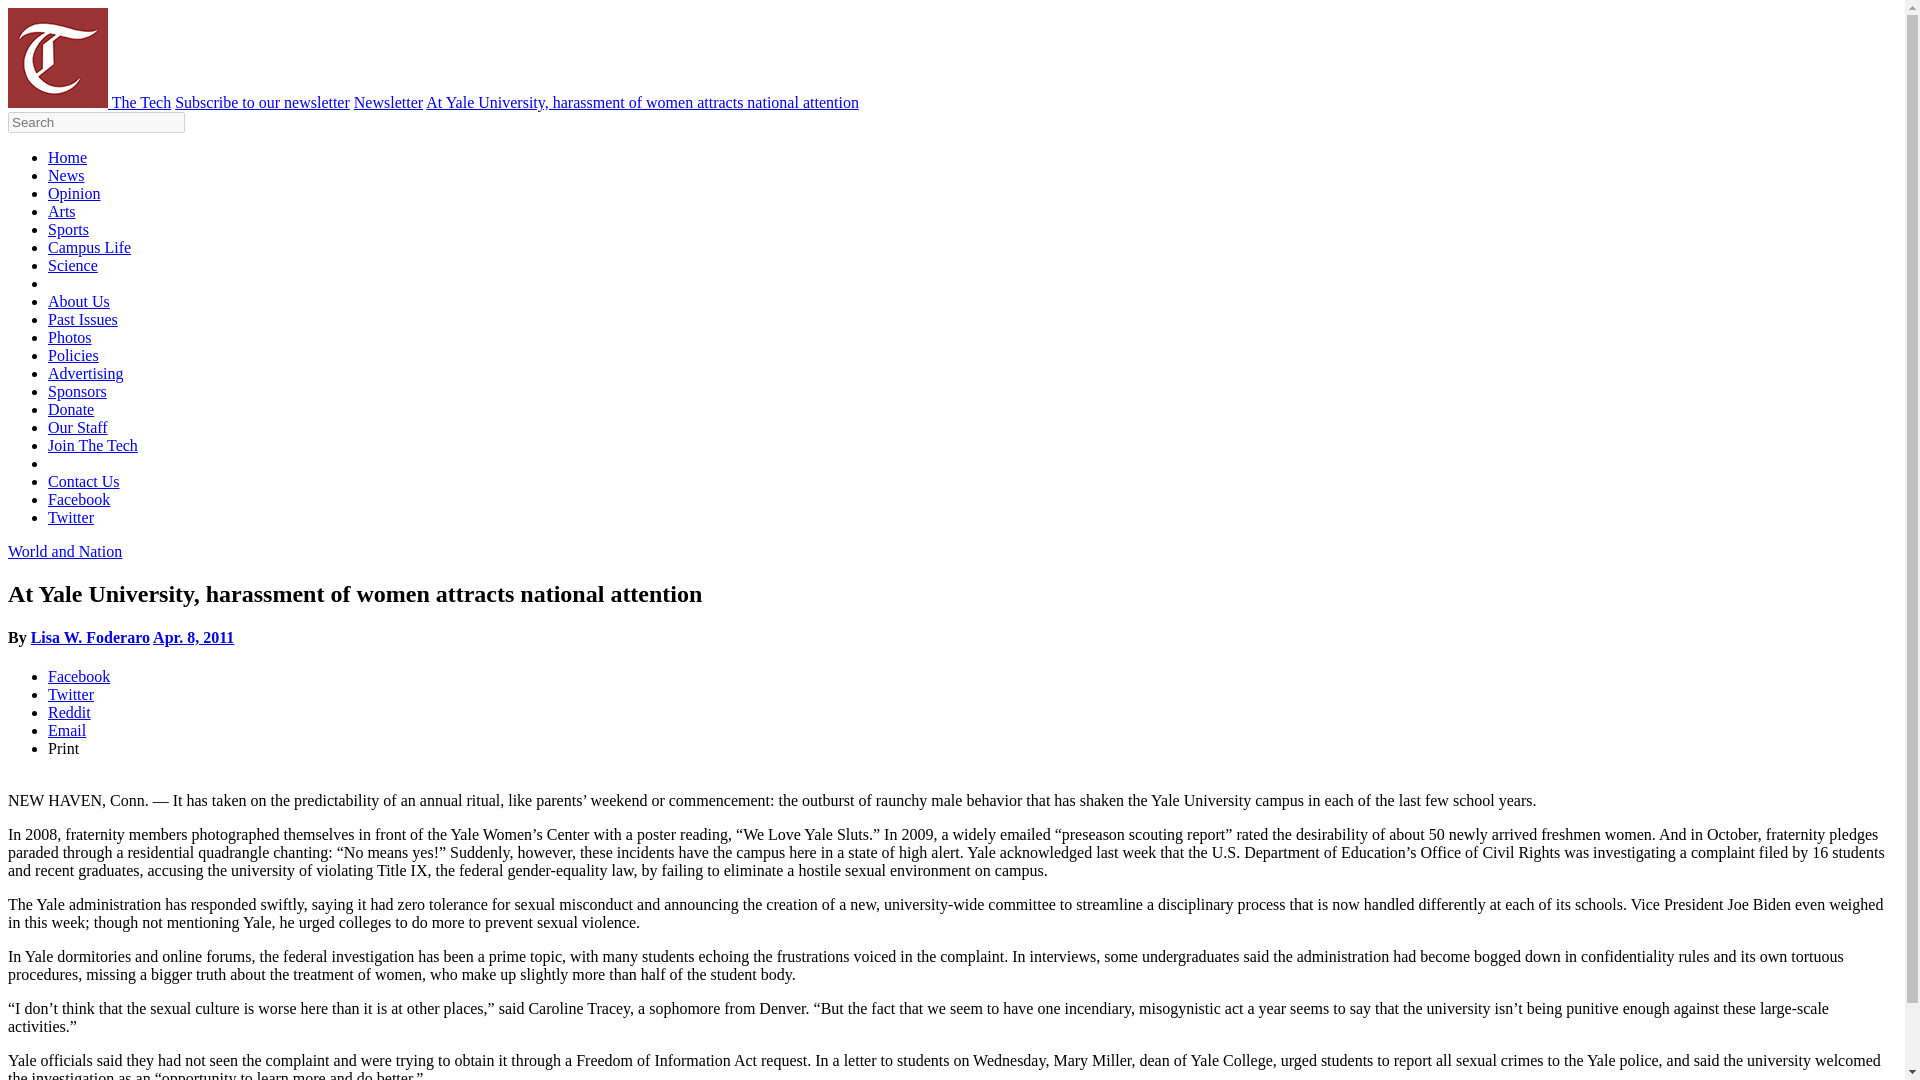 This screenshot has width=1920, height=1080. Describe the element at coordinates (93, 445) in the screenshot. I see `Join The Tech` at that location.